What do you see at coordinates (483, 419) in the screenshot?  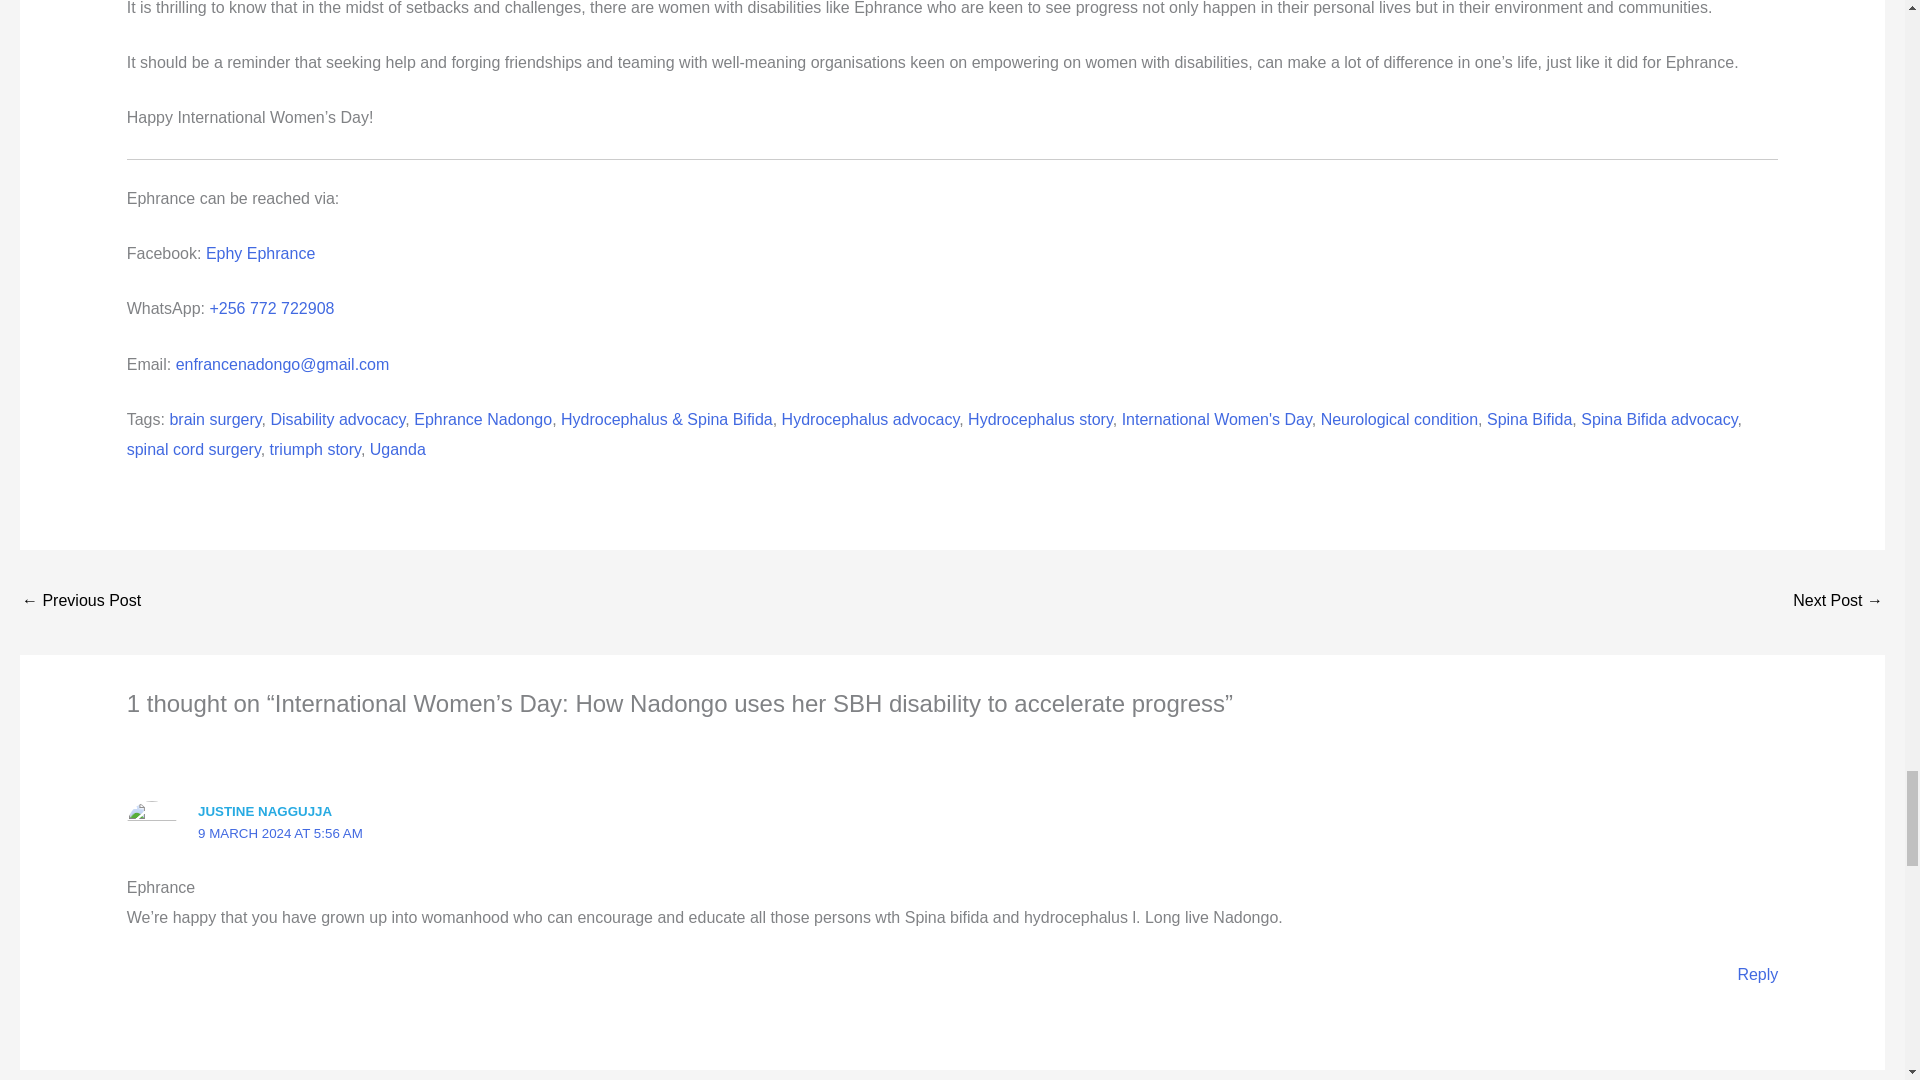 I see `Ephrance Nadongo` at bounding box center [483, 419].